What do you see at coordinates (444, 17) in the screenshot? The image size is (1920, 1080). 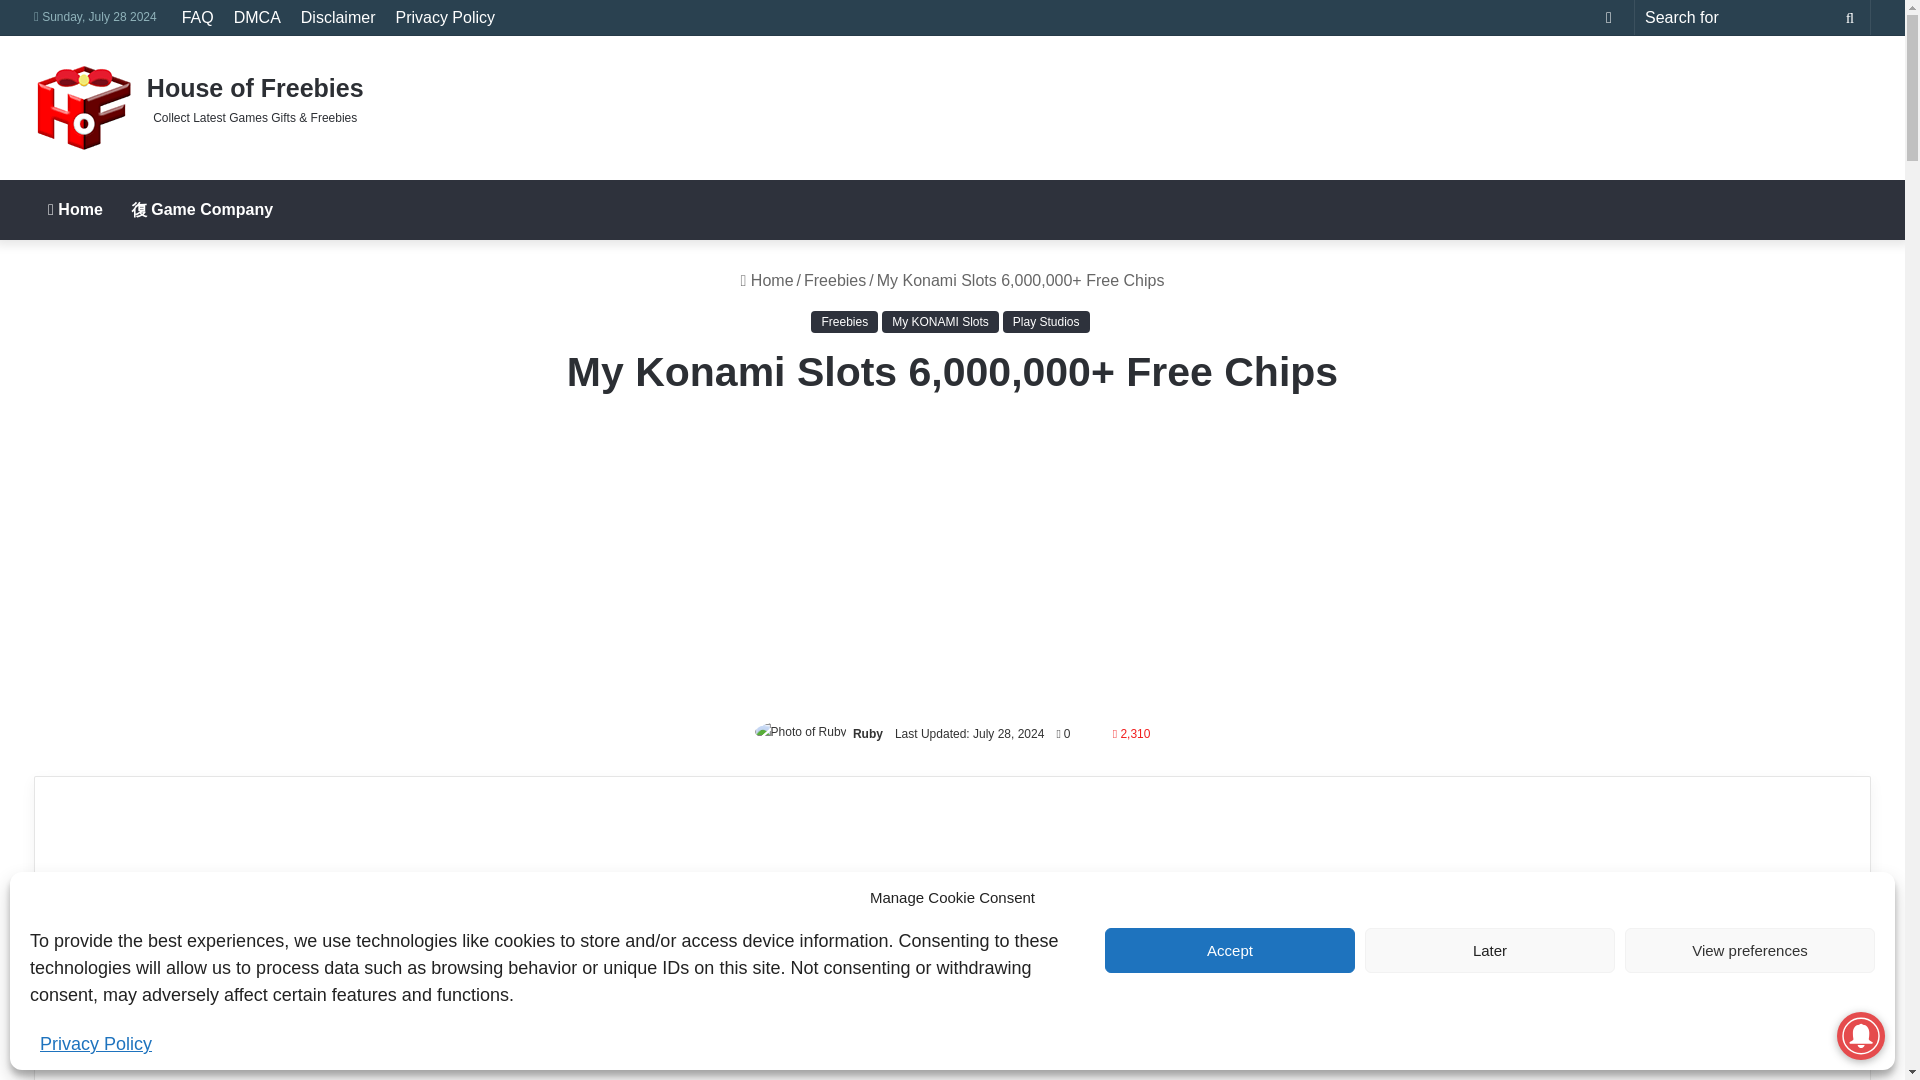 I see `Privacy Policy` at bounding box center [444, 17].